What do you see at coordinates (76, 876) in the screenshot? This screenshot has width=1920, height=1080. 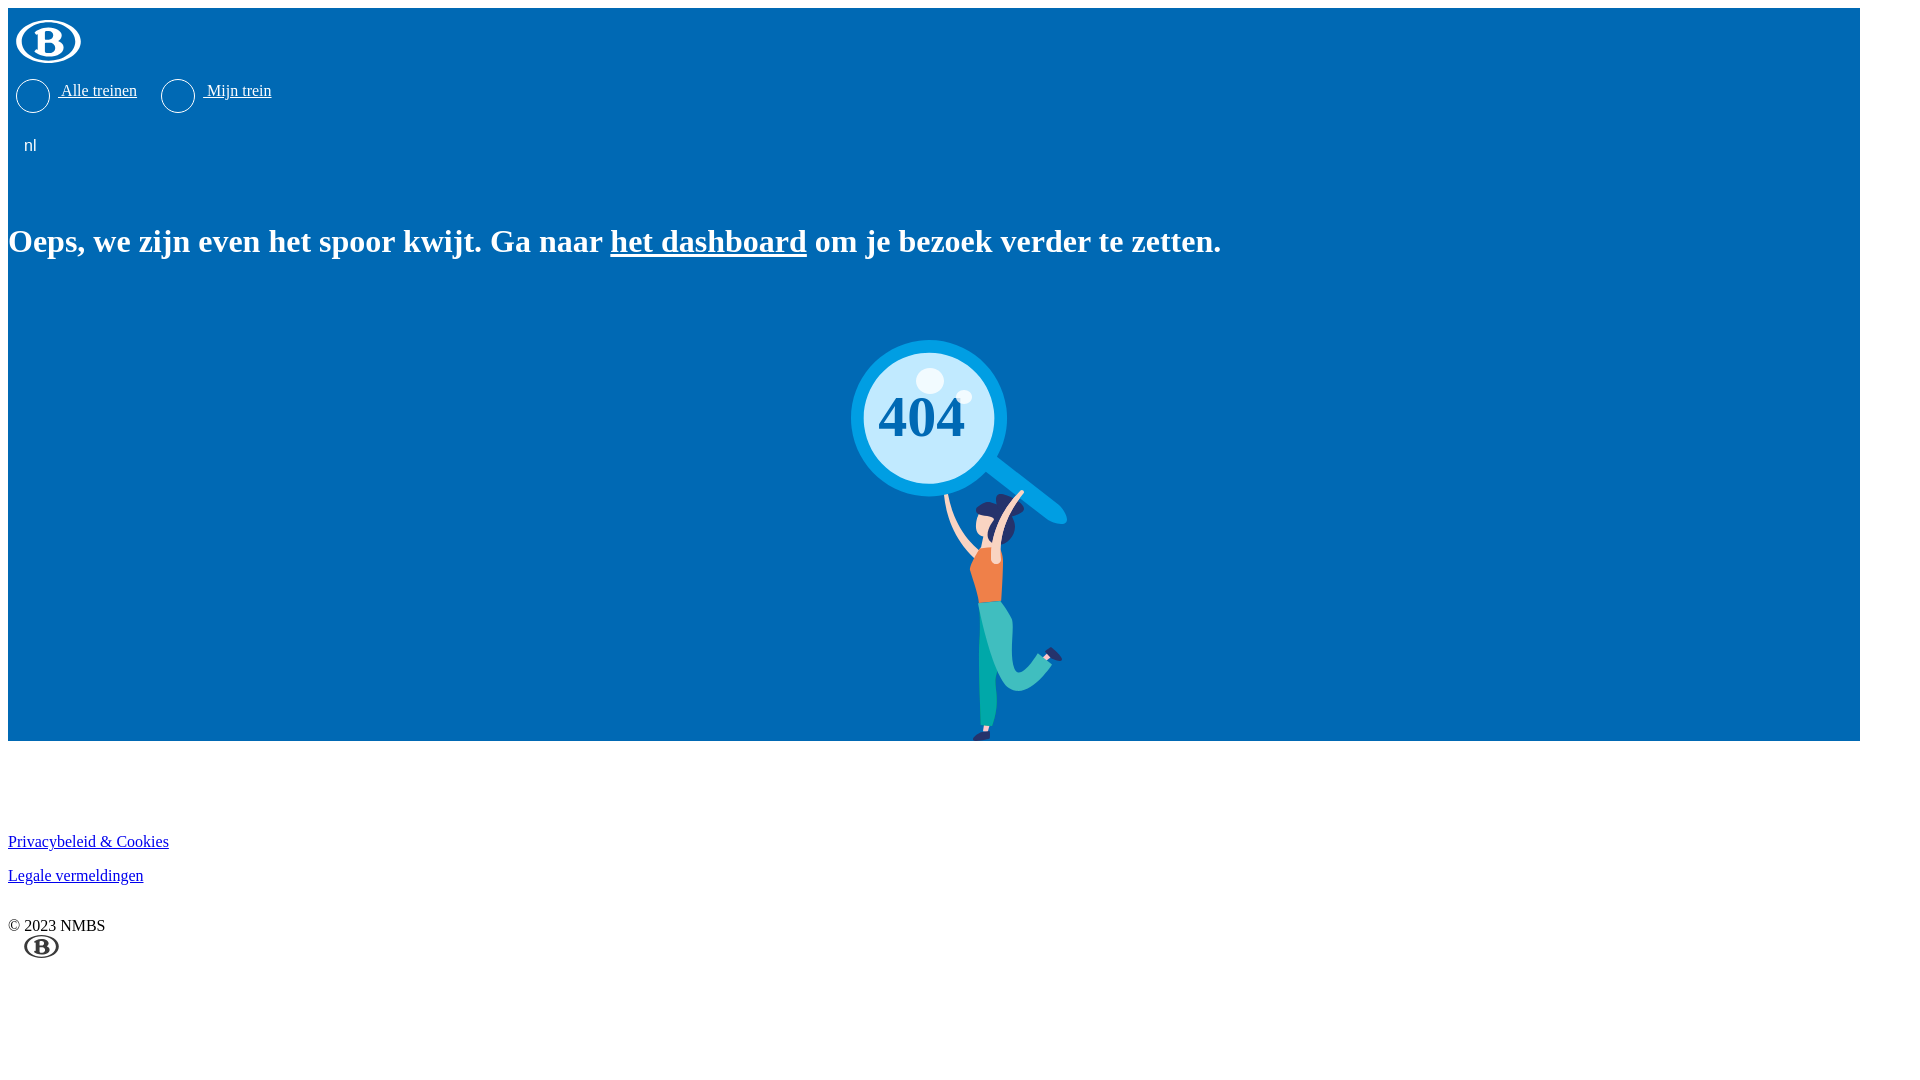 I see `Legale vermeldingen` at bounding box center [76, 876].